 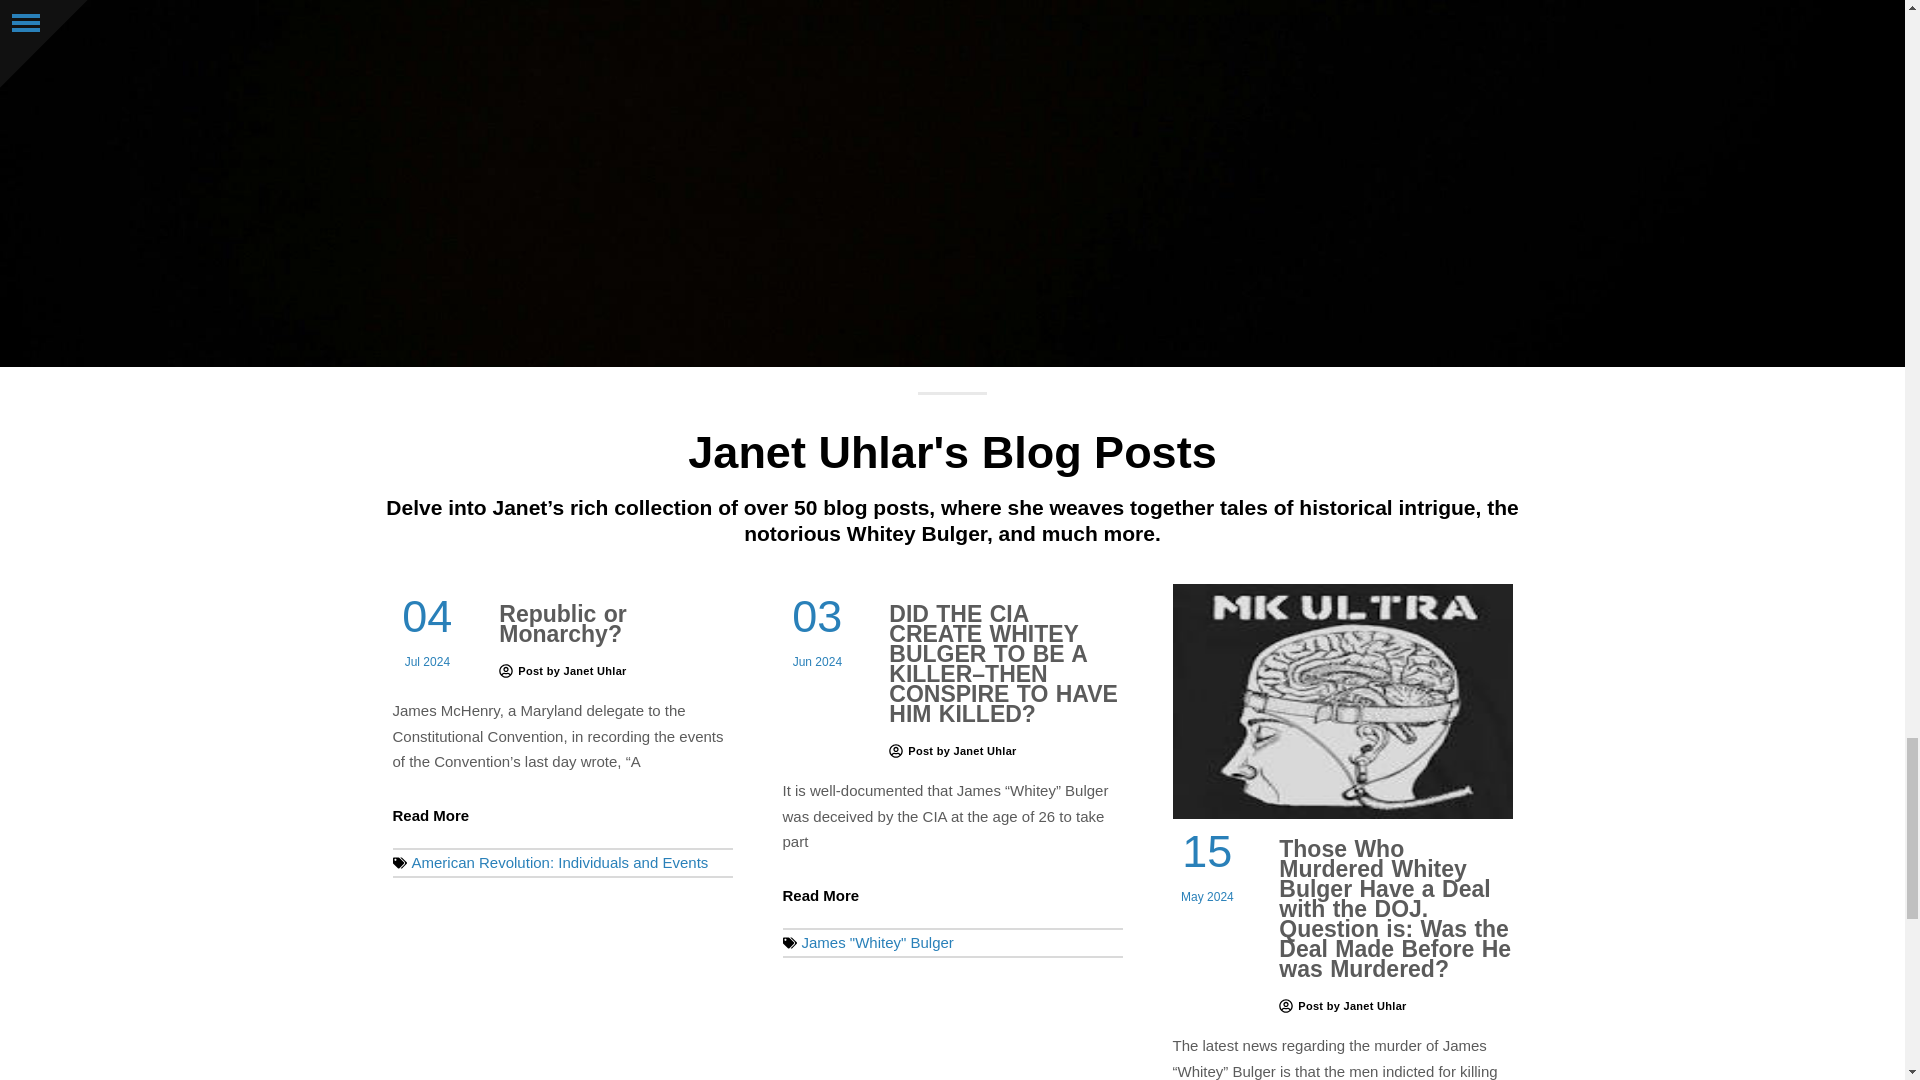 I want to click on Jul 2024, so click(x=425, y=663).